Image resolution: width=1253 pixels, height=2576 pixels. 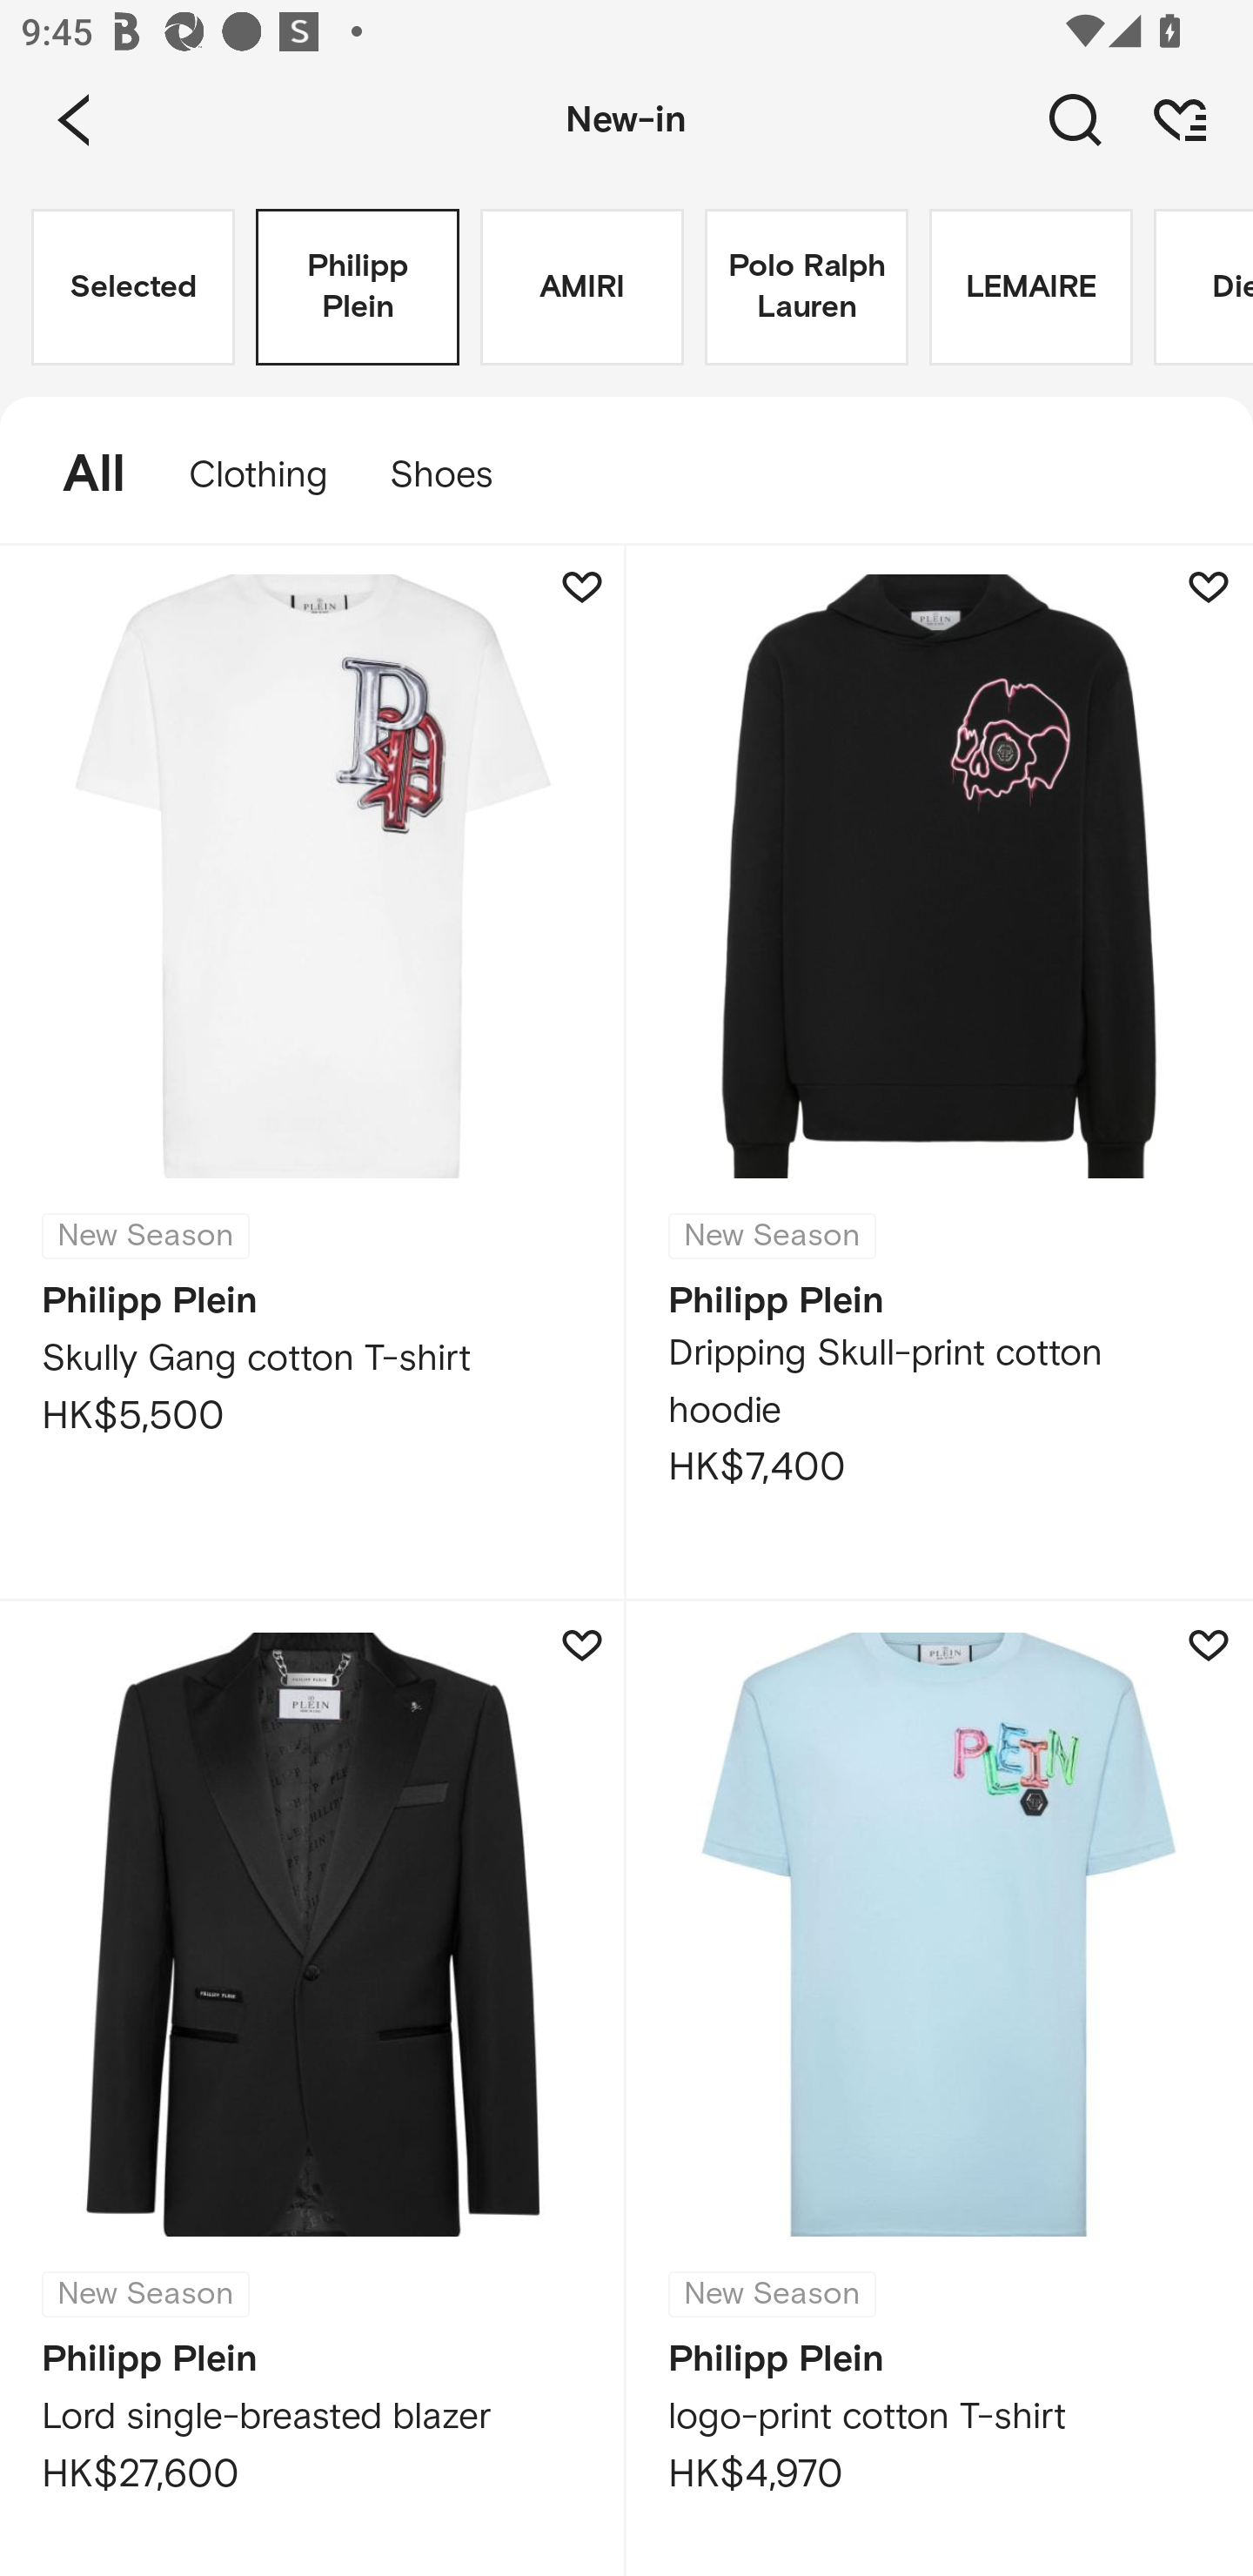 I want to click on All, so click(x=78, y=475).